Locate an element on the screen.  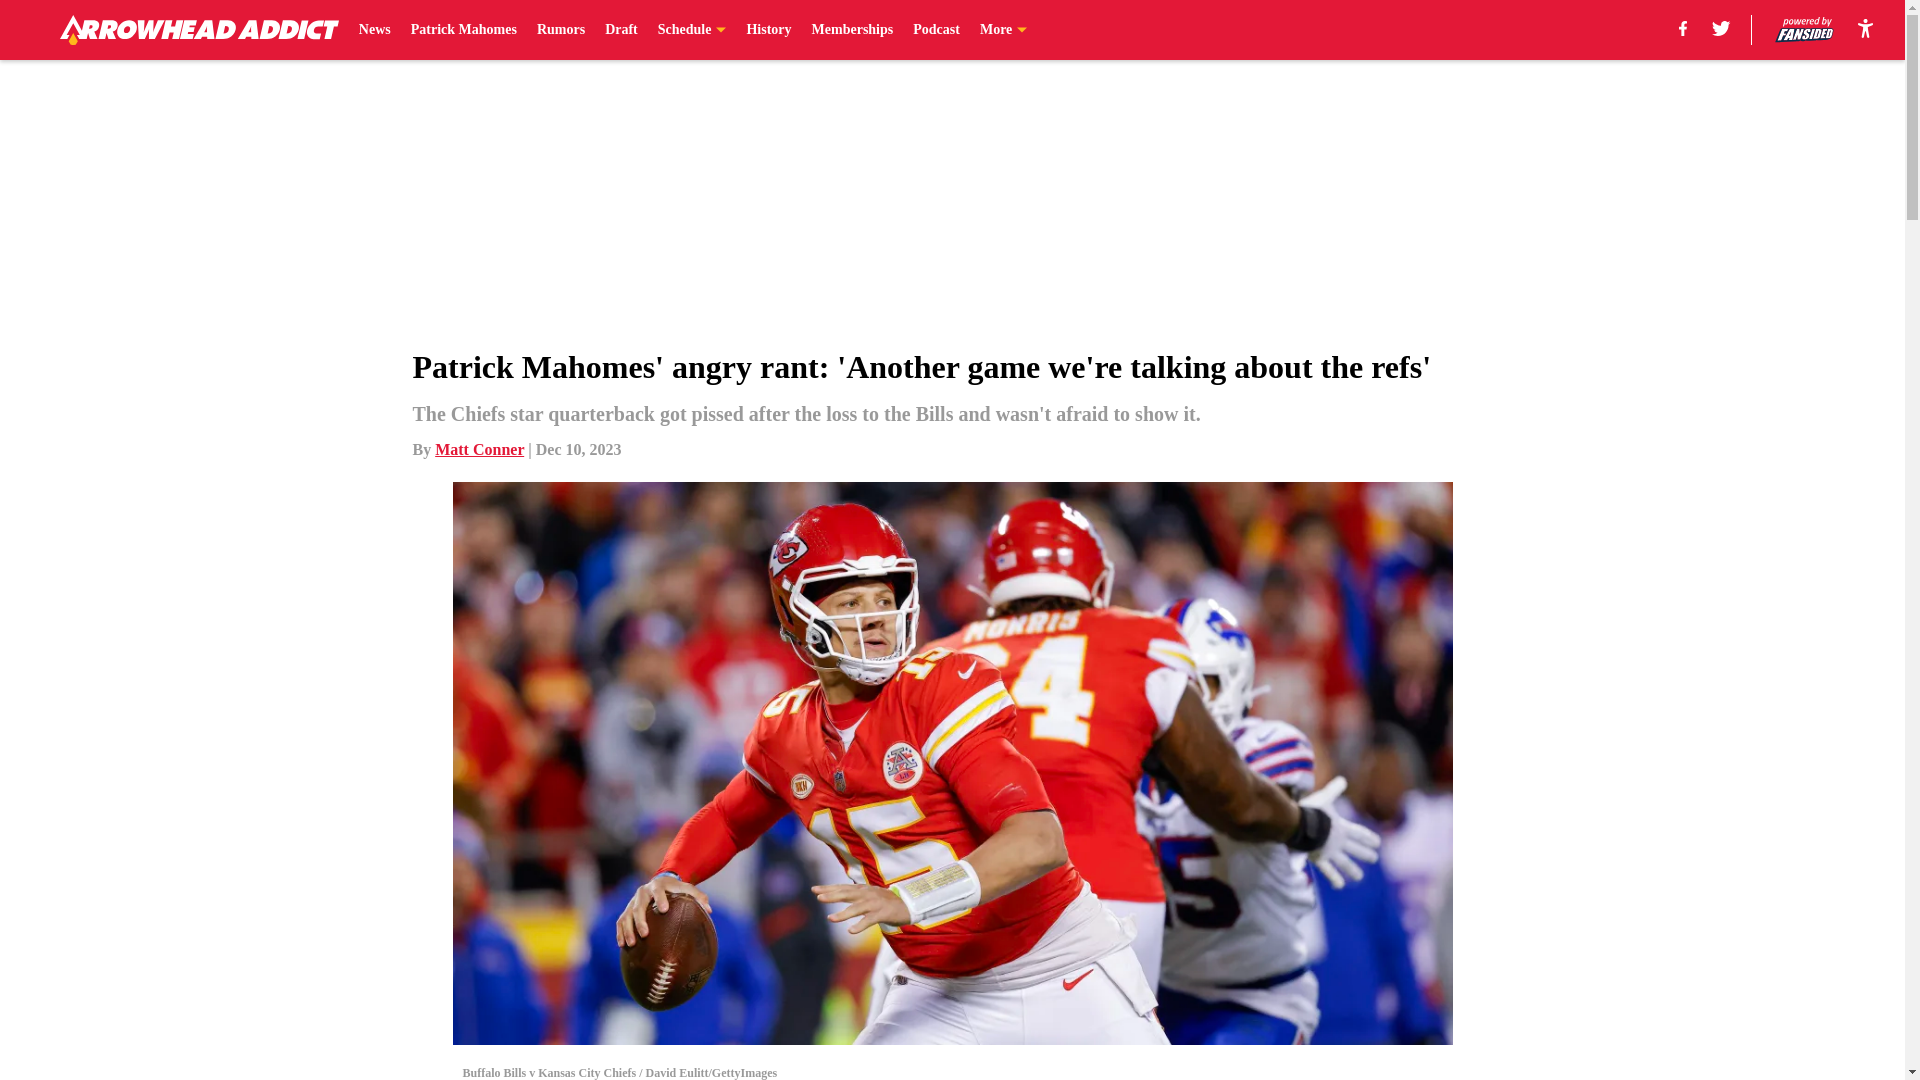
Rumors is located at coordinates (561, 30).